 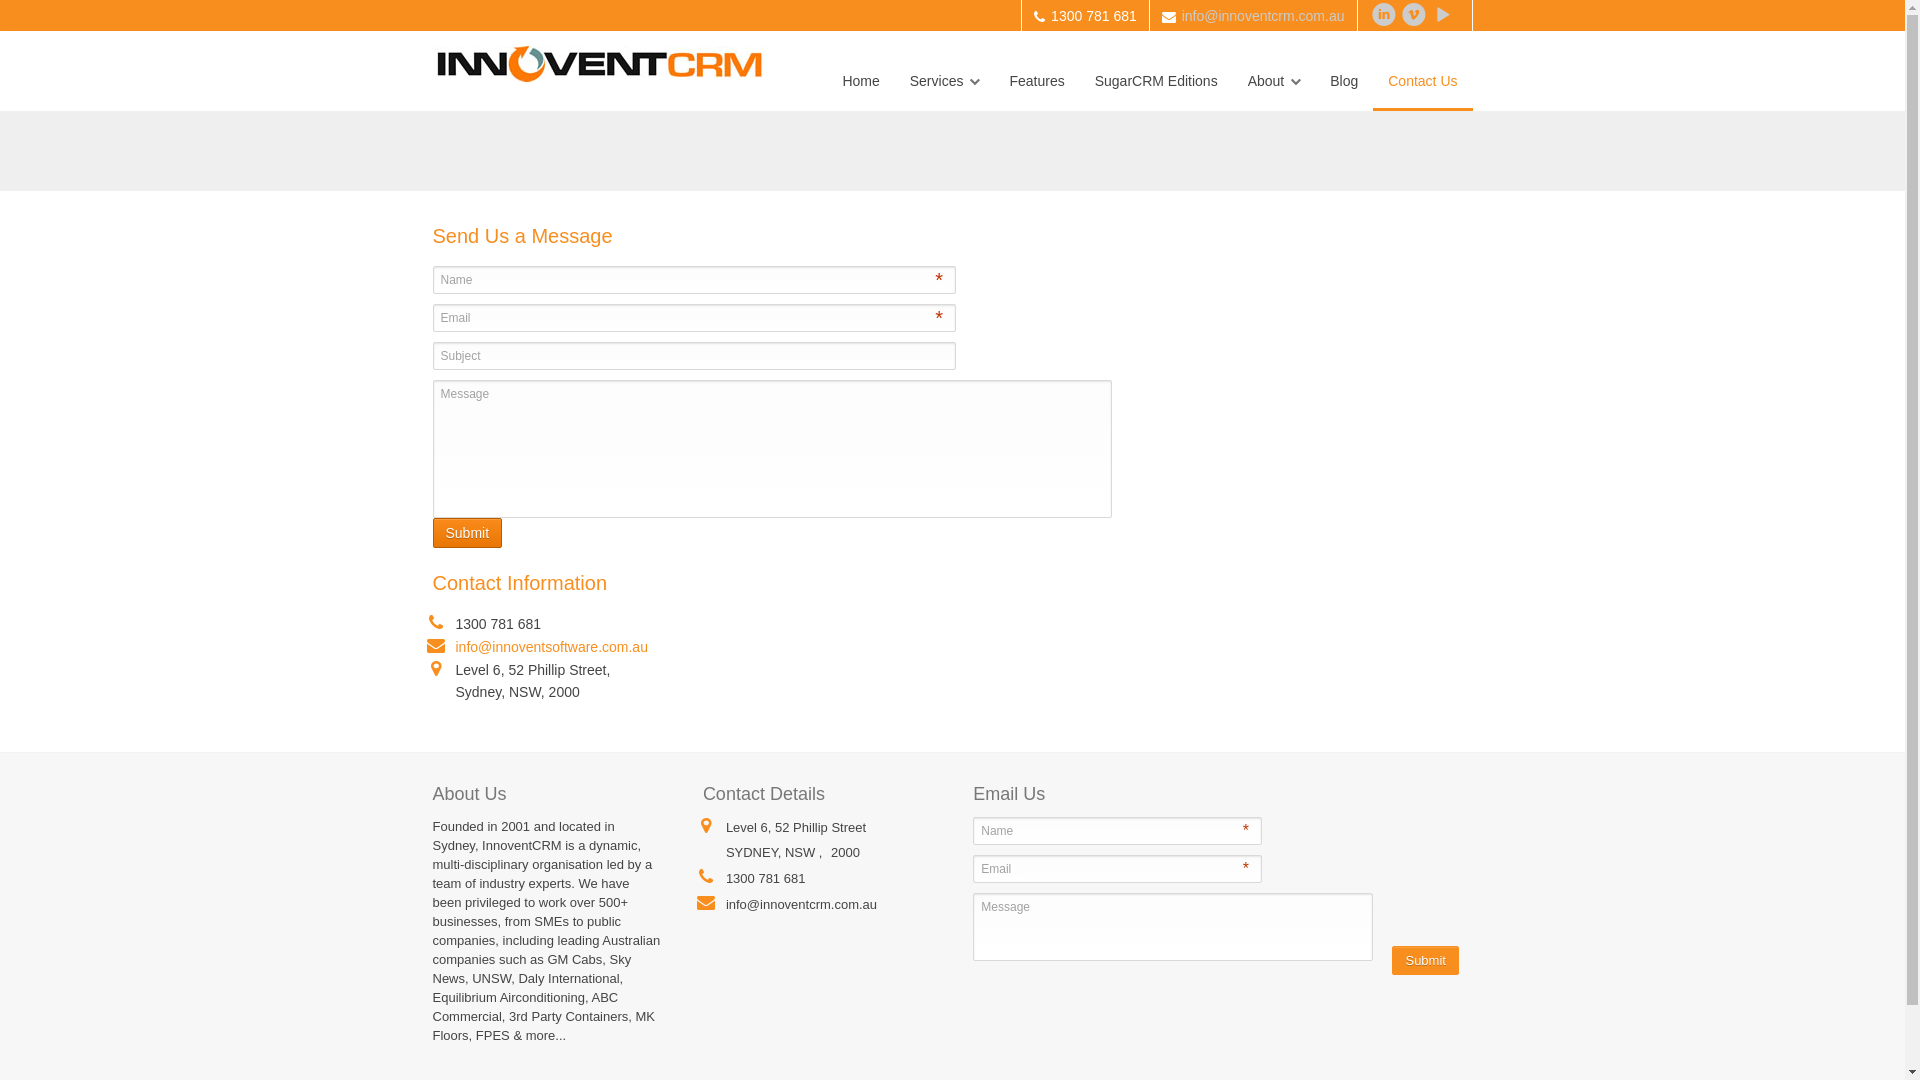 What do you see at coordinates (1344, 81) in the screenshot?
I see `Blog` at bounding box center [1344, 81].